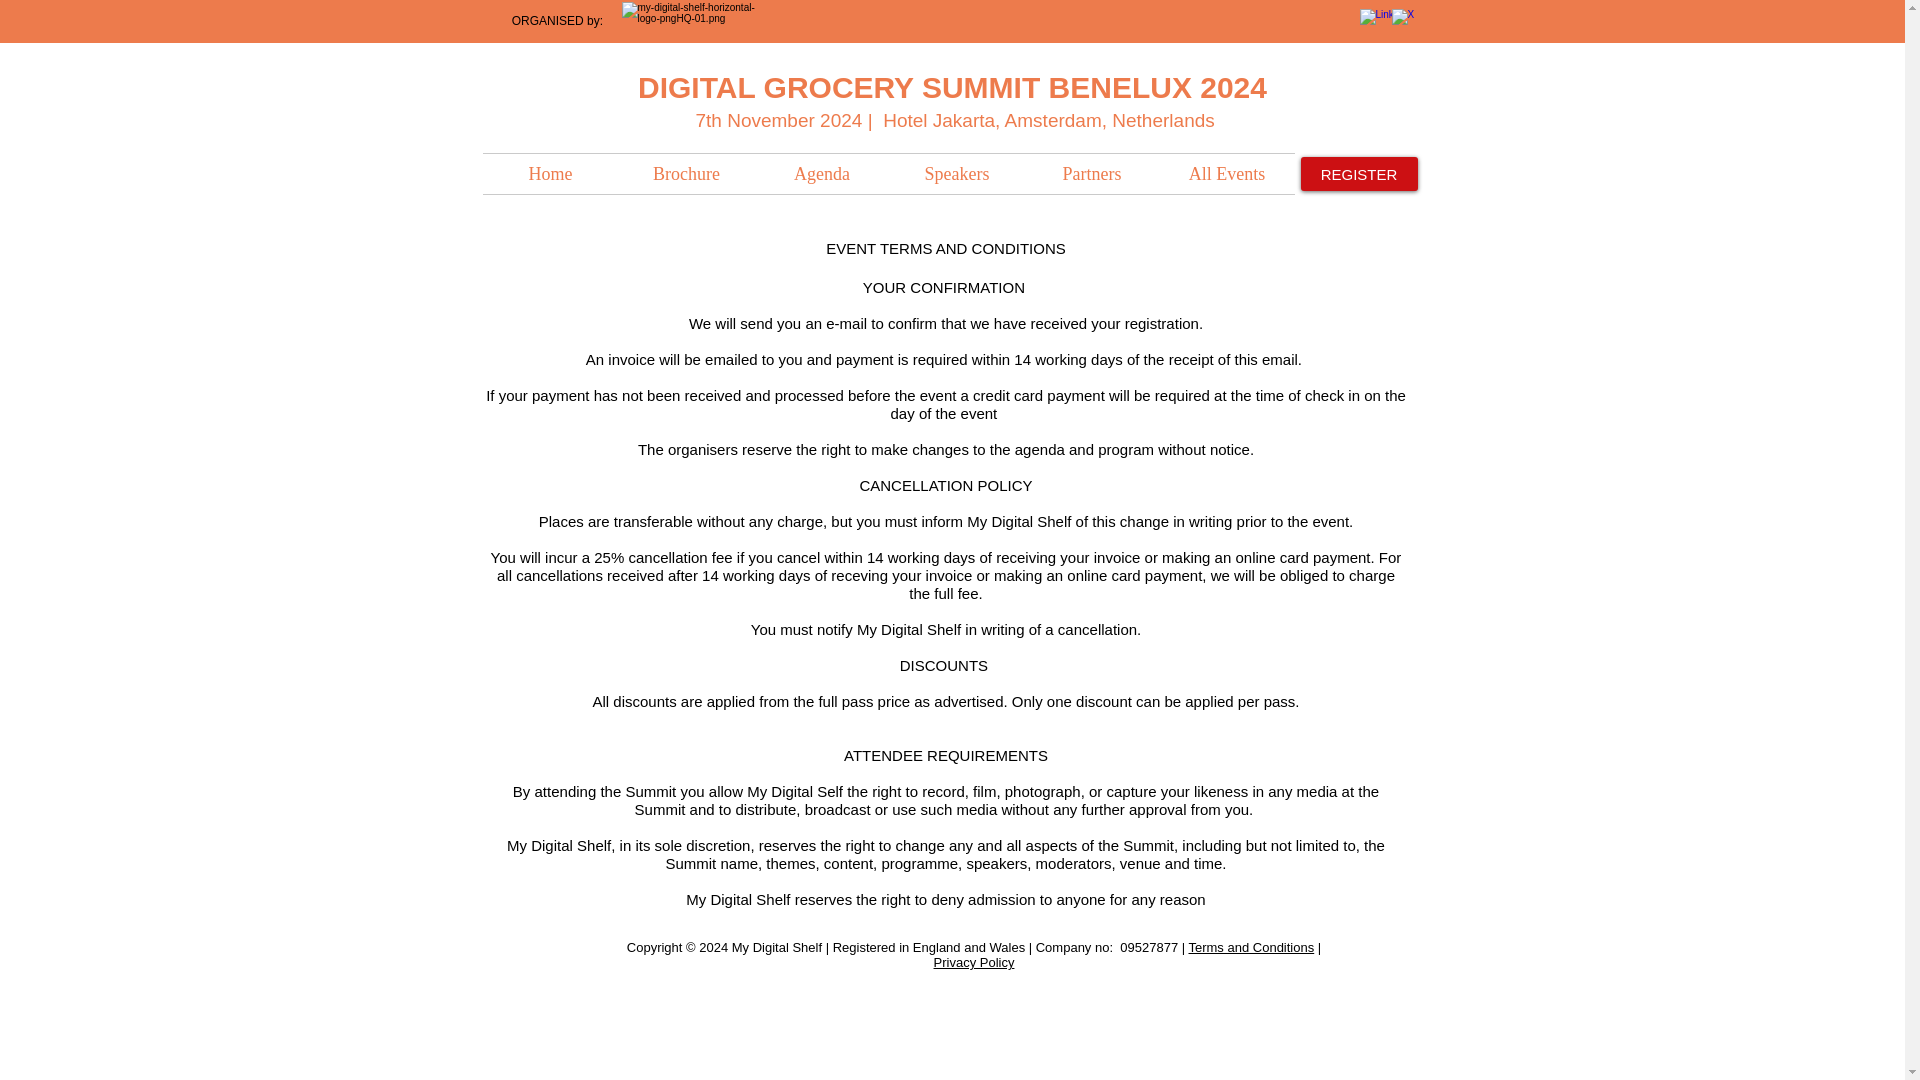 The height and width of the screenshot is (1080, 1920). What do you see at coordinates (821, 174) in the screenshot?
I see `Agenda` at bounding box center [821, 174].